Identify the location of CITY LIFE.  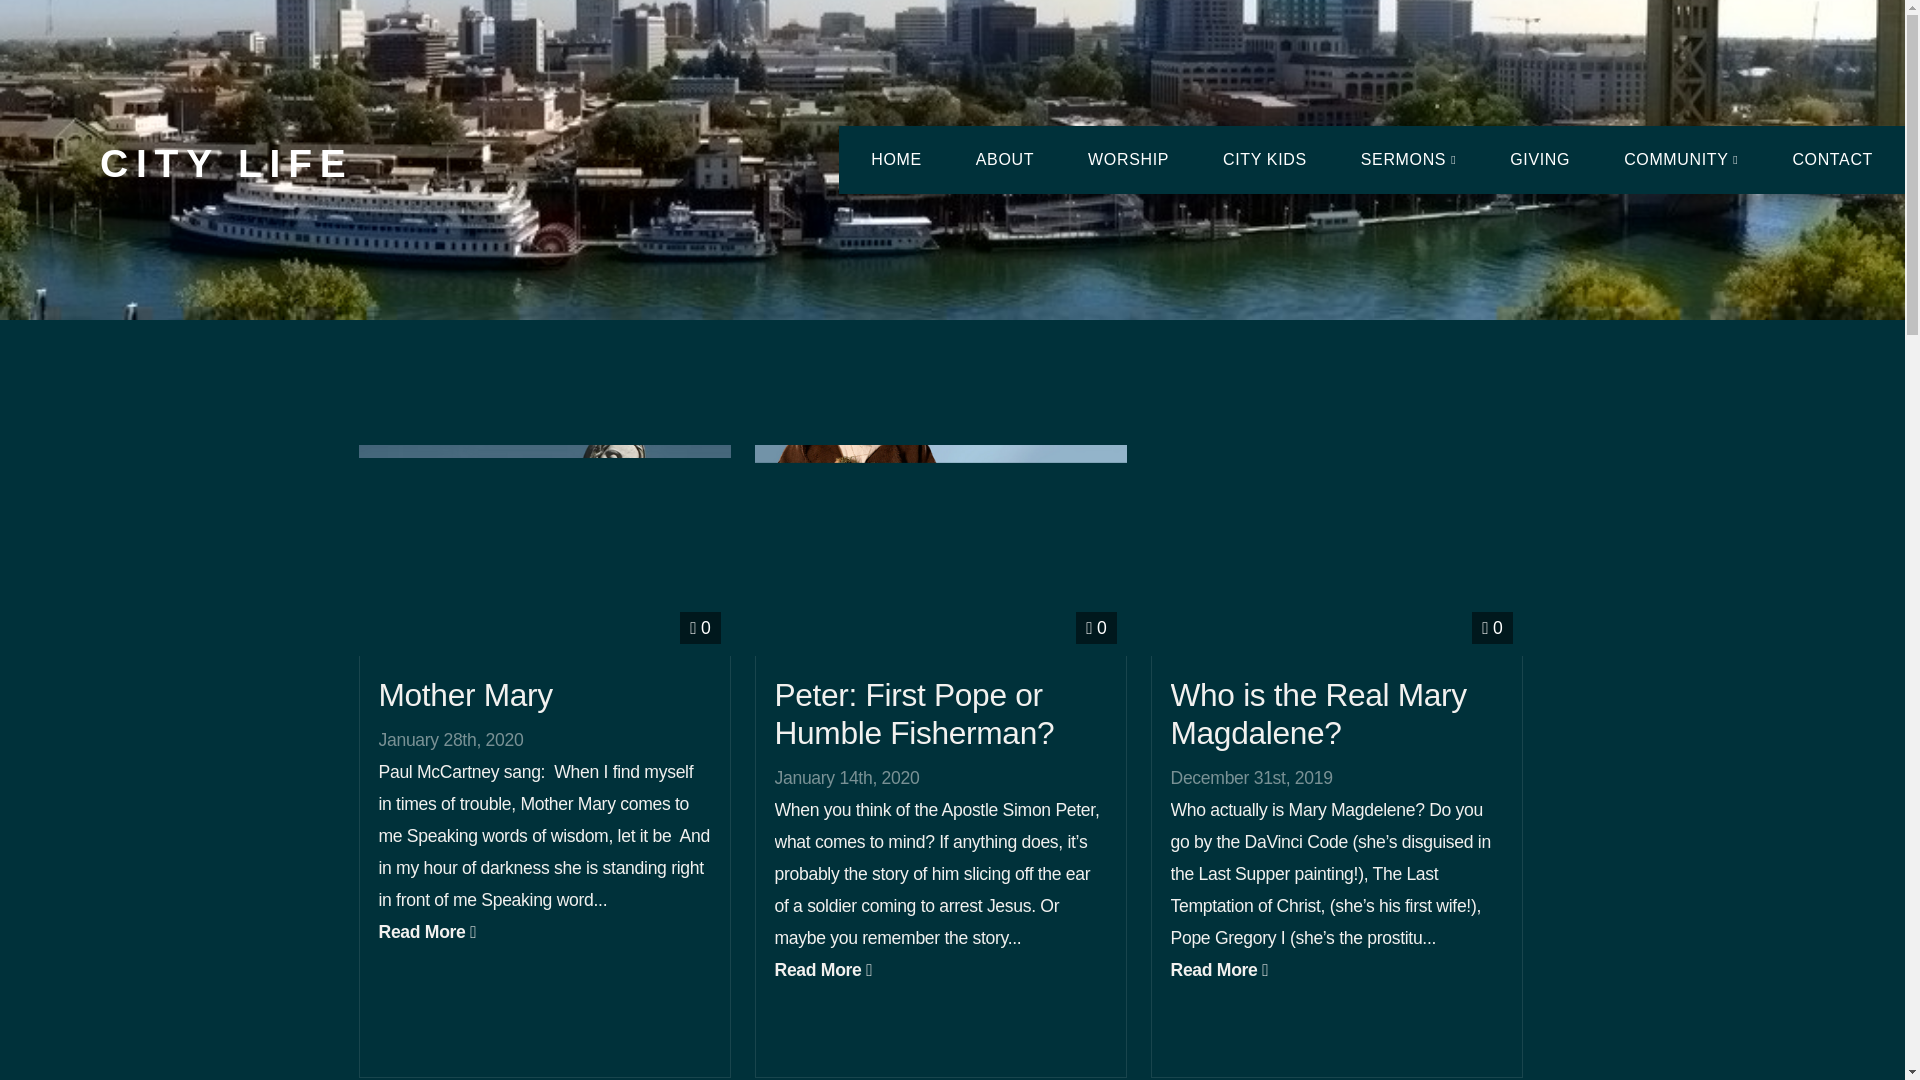
(226, 162).